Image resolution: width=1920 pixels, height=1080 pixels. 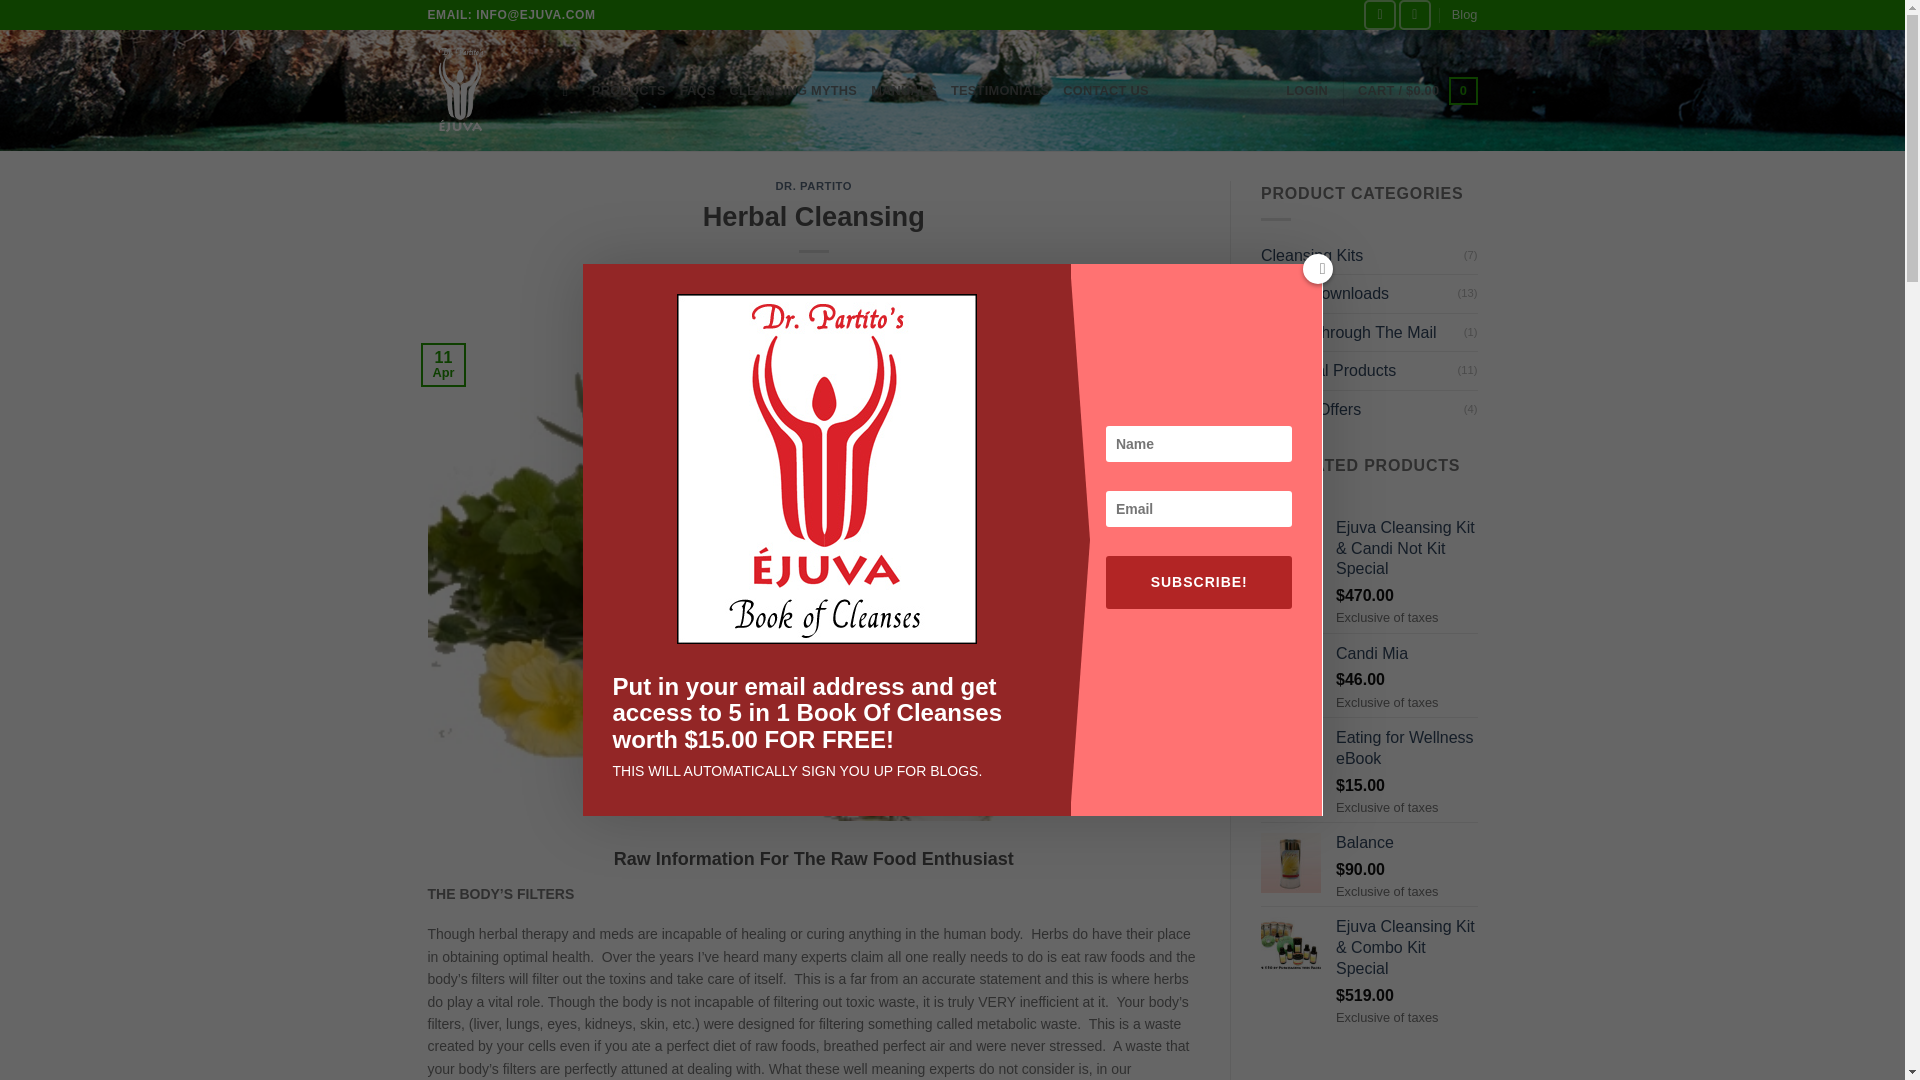 I want to click on DR. PARTITO, so click(x=814, y=186).